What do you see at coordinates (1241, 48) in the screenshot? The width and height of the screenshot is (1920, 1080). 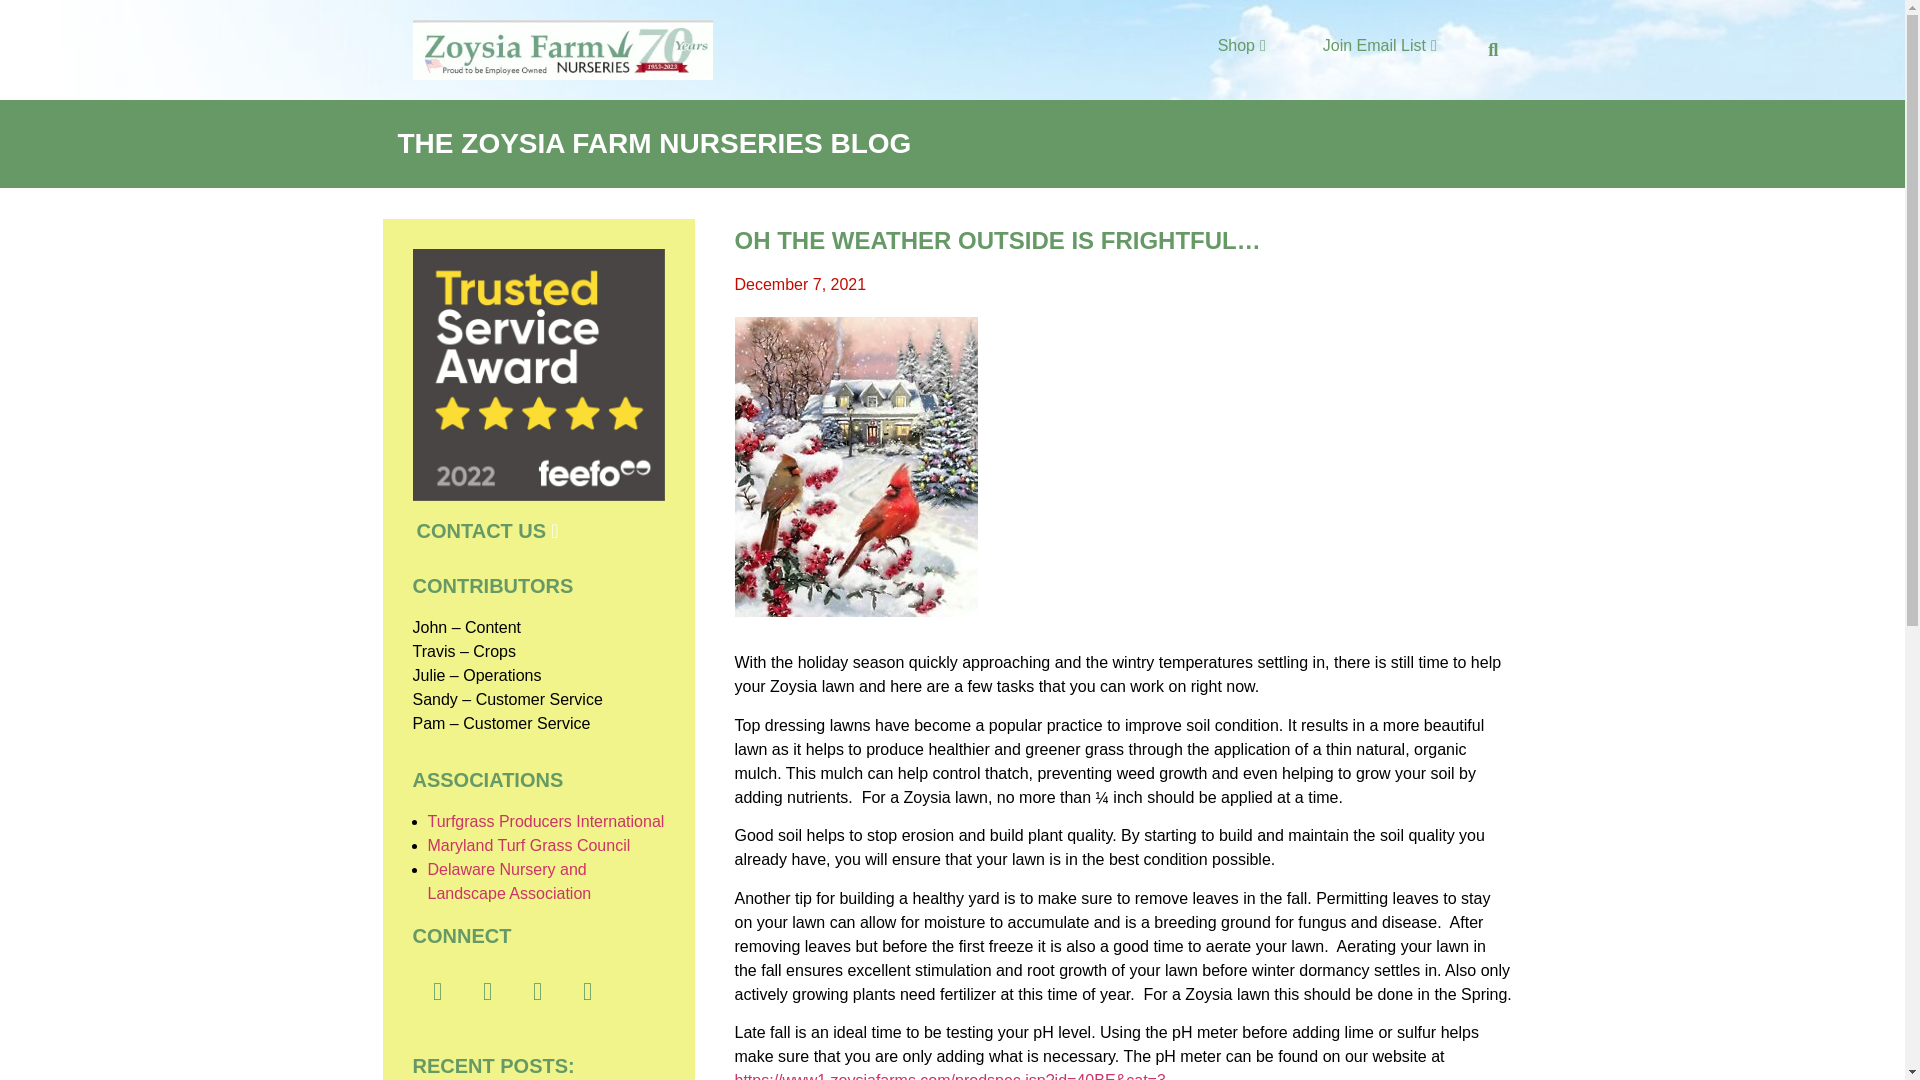 I see `Shop` at bounding box center [1241, 48].